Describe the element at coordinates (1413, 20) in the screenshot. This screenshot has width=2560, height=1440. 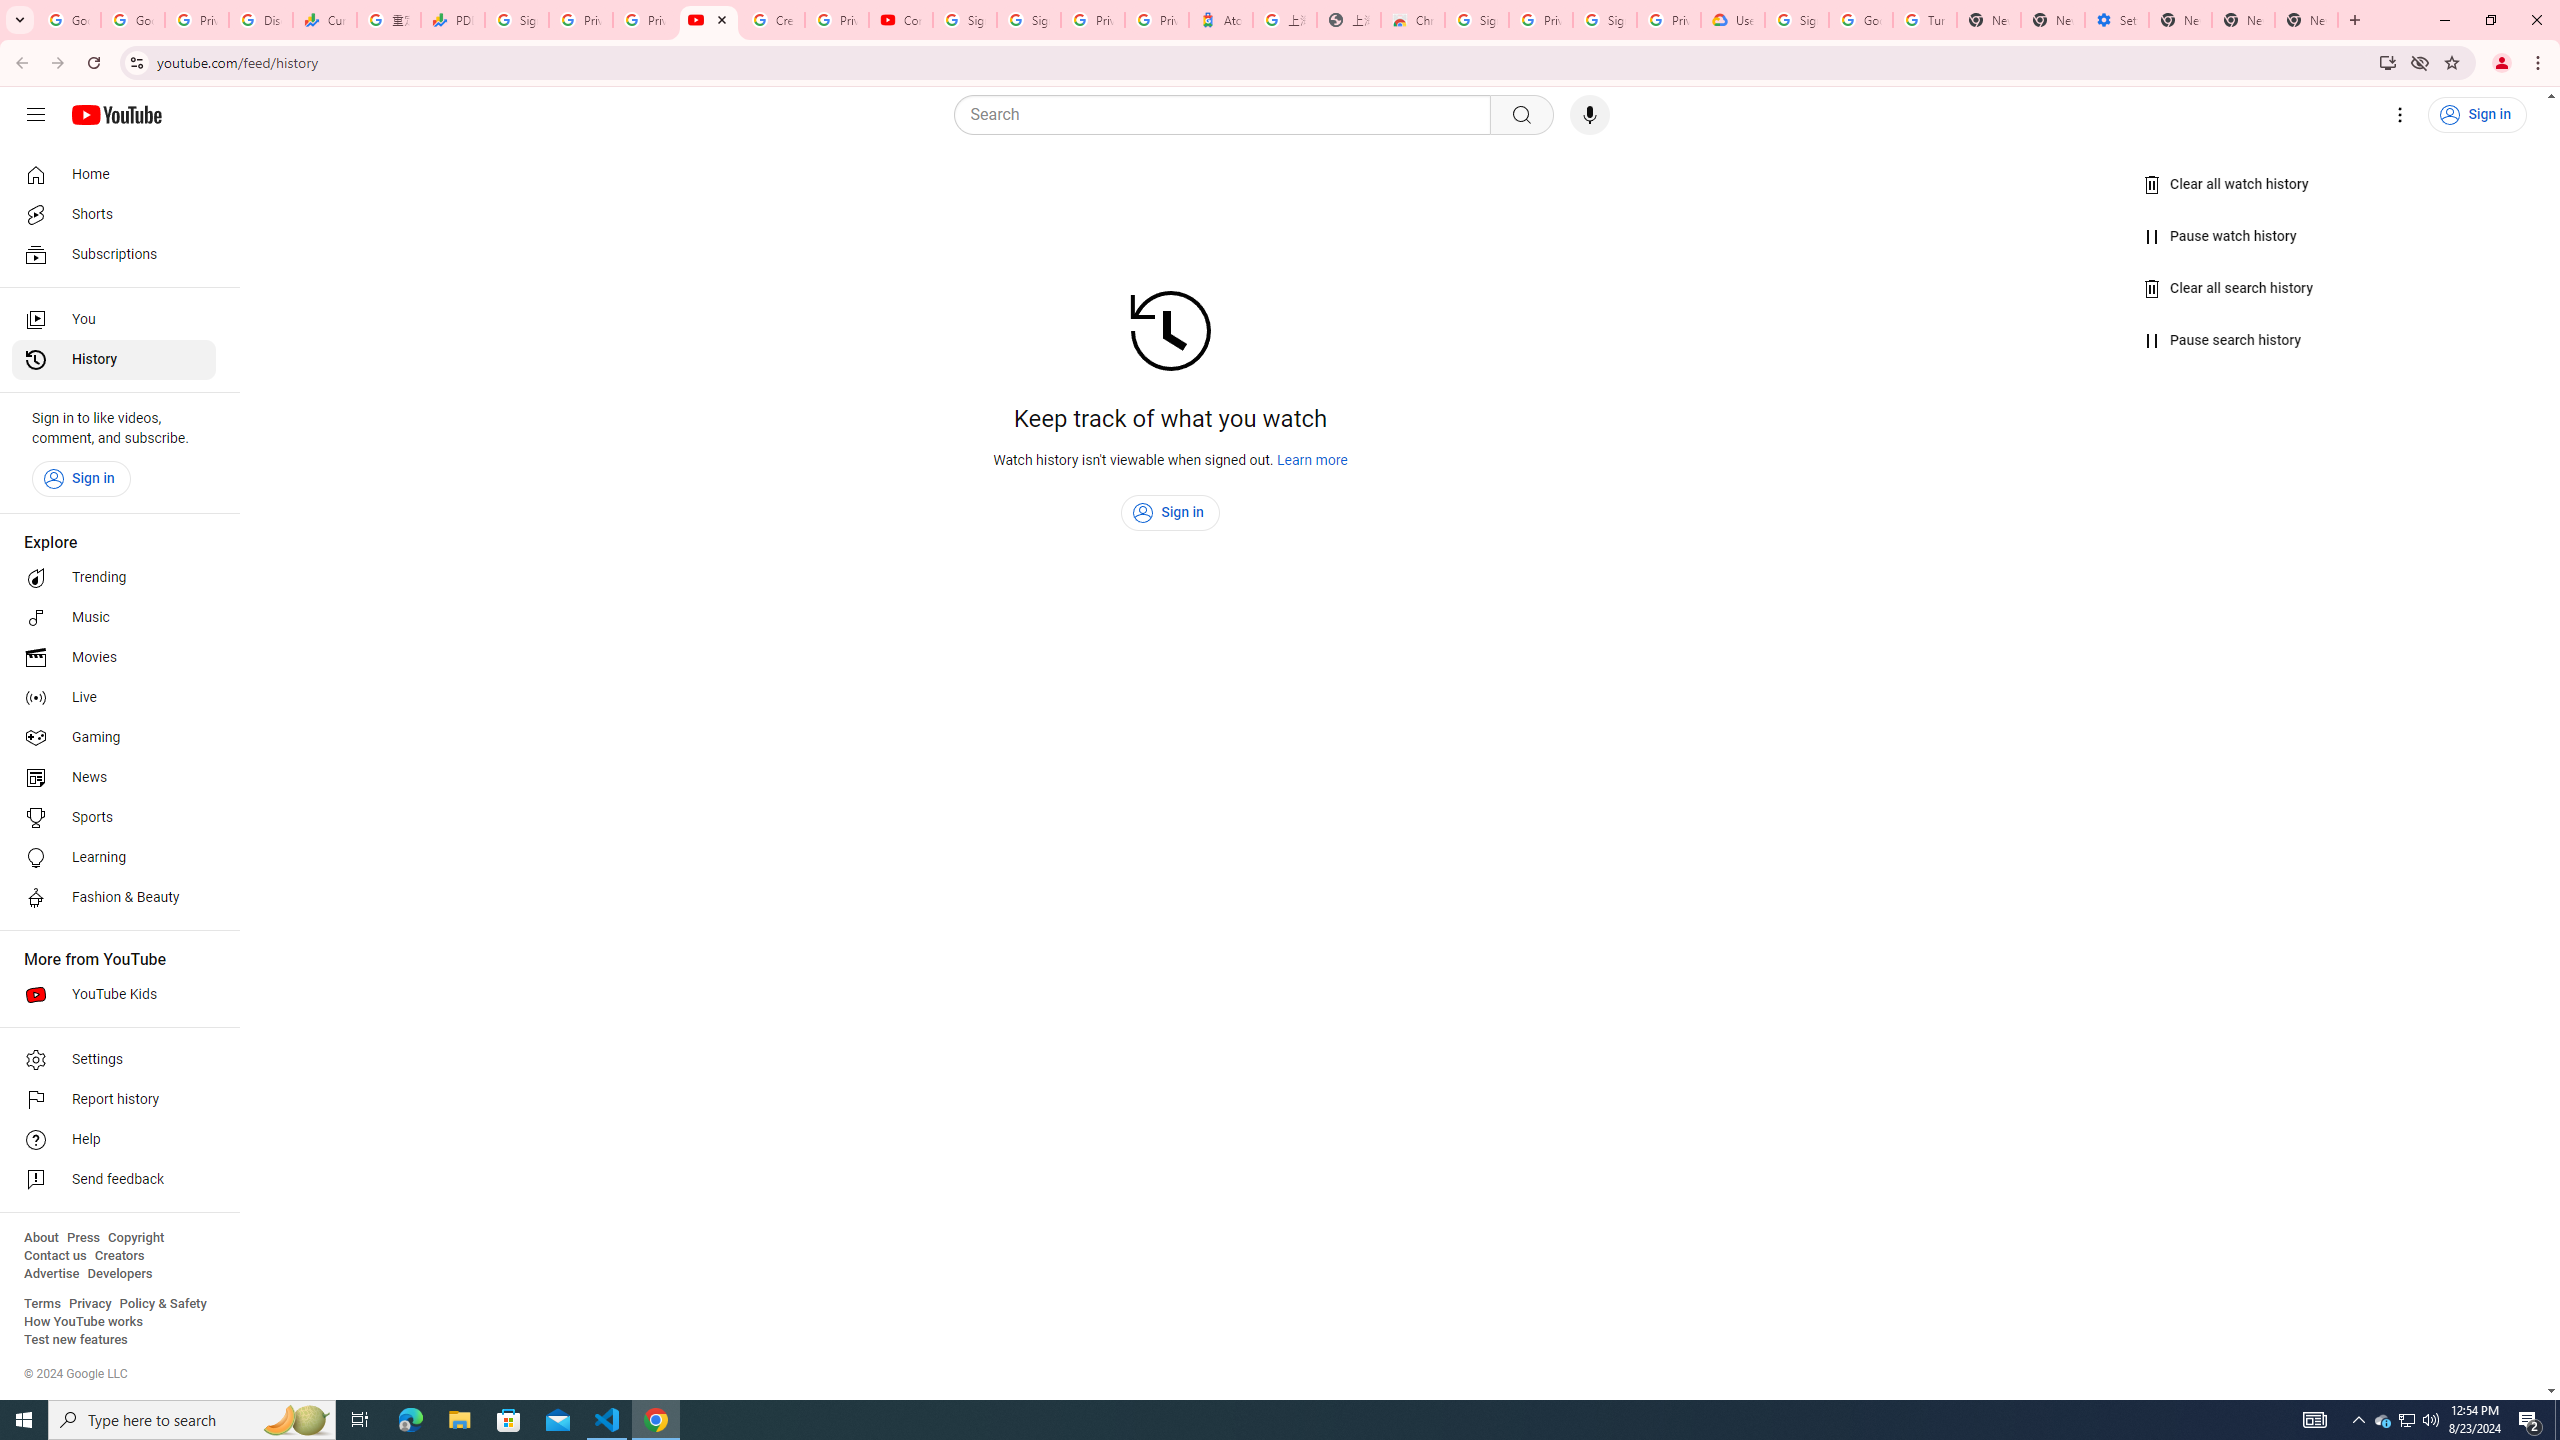
I see `Chrome Web Store - Color themes by Chrome` at that location.